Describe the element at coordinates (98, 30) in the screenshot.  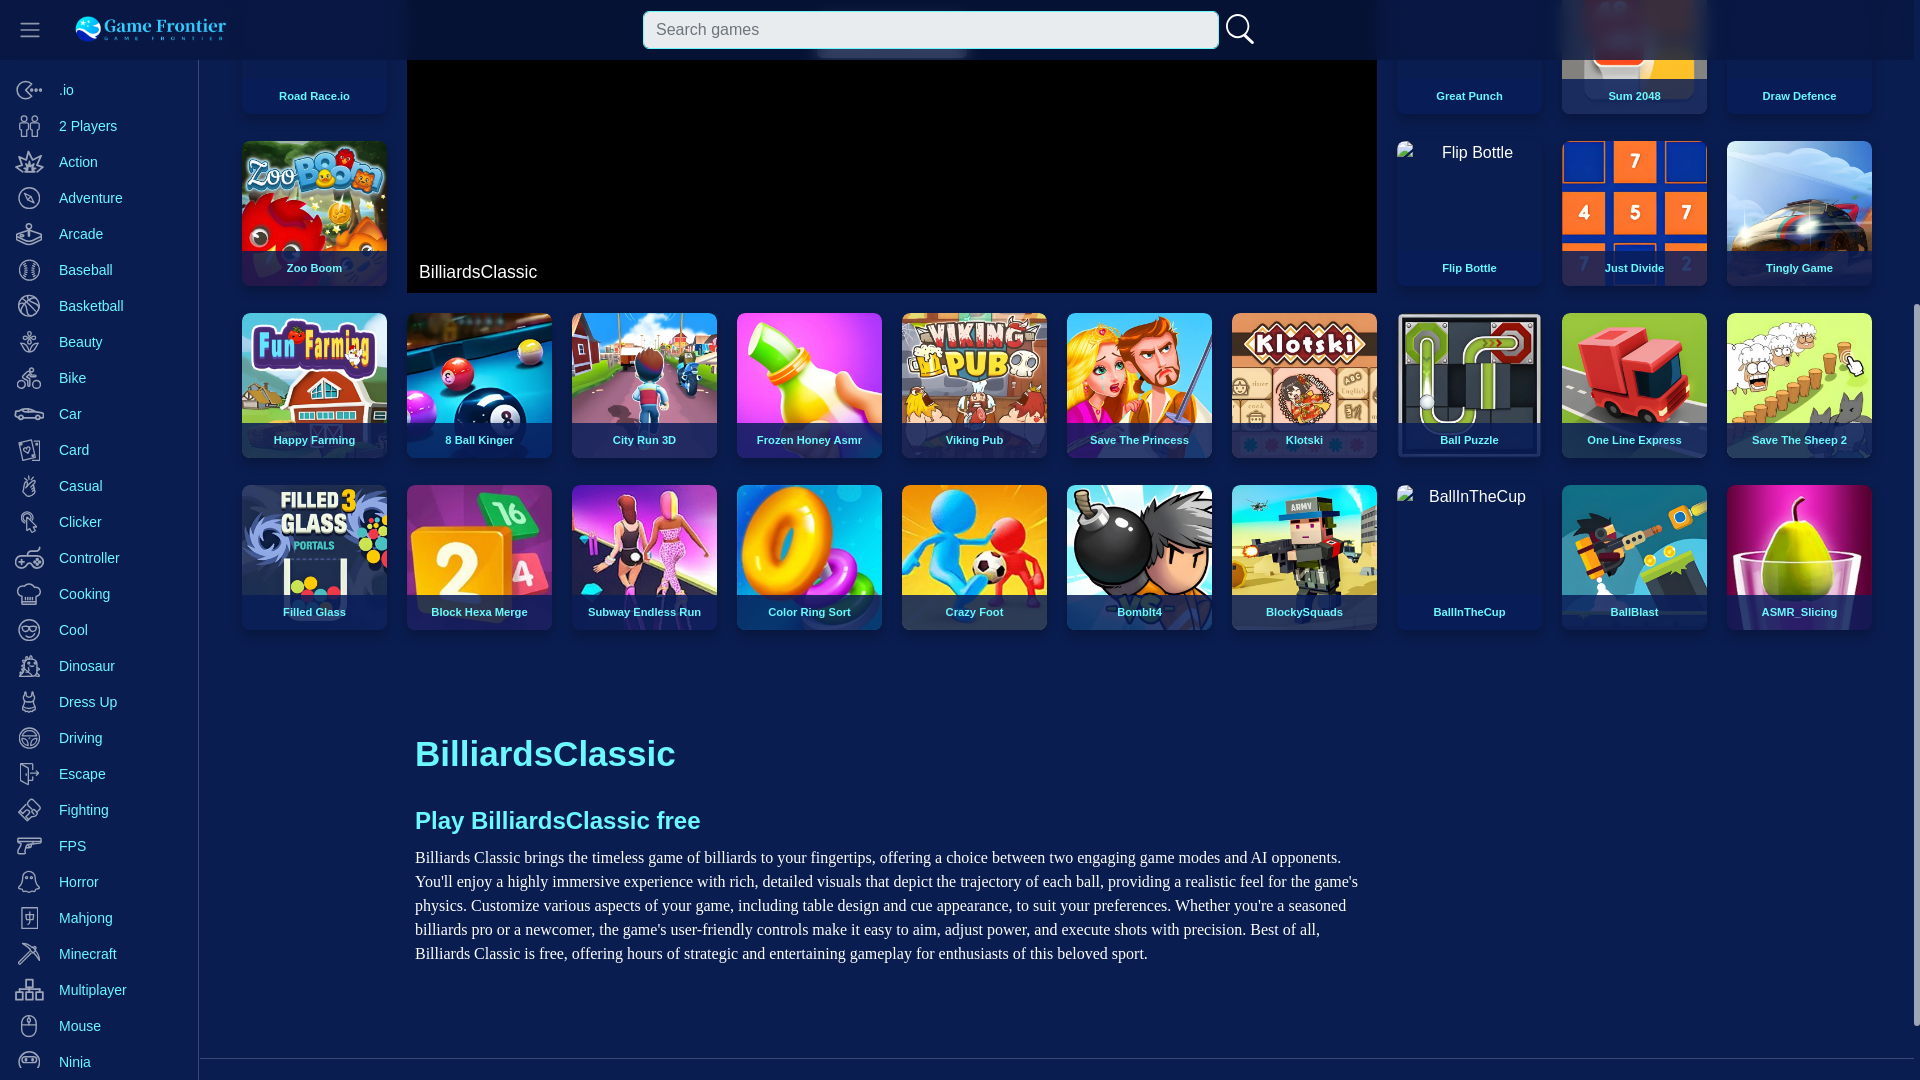
I see `Casual` at that location.